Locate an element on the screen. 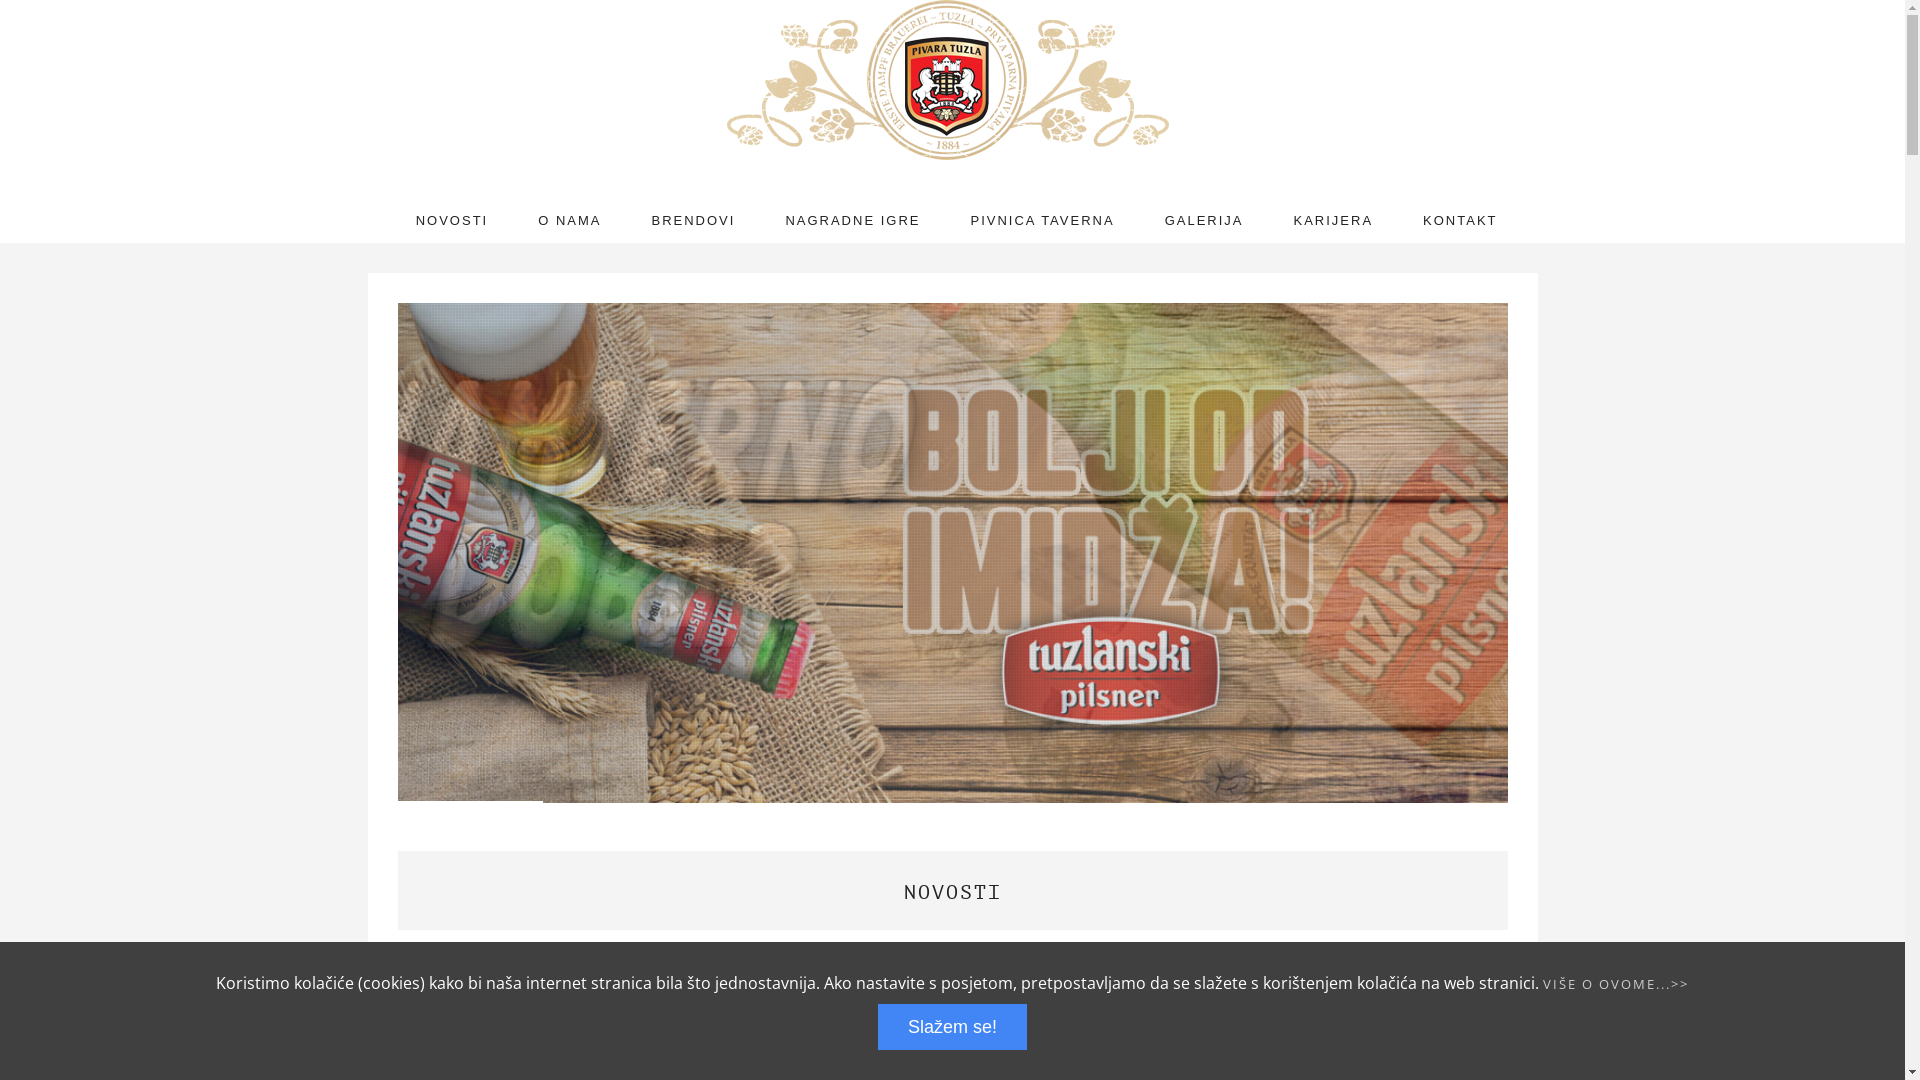 This screenshot has height=1080, width=1920. PIVNICA TAVERNA is located at coordinates (1042, 221).